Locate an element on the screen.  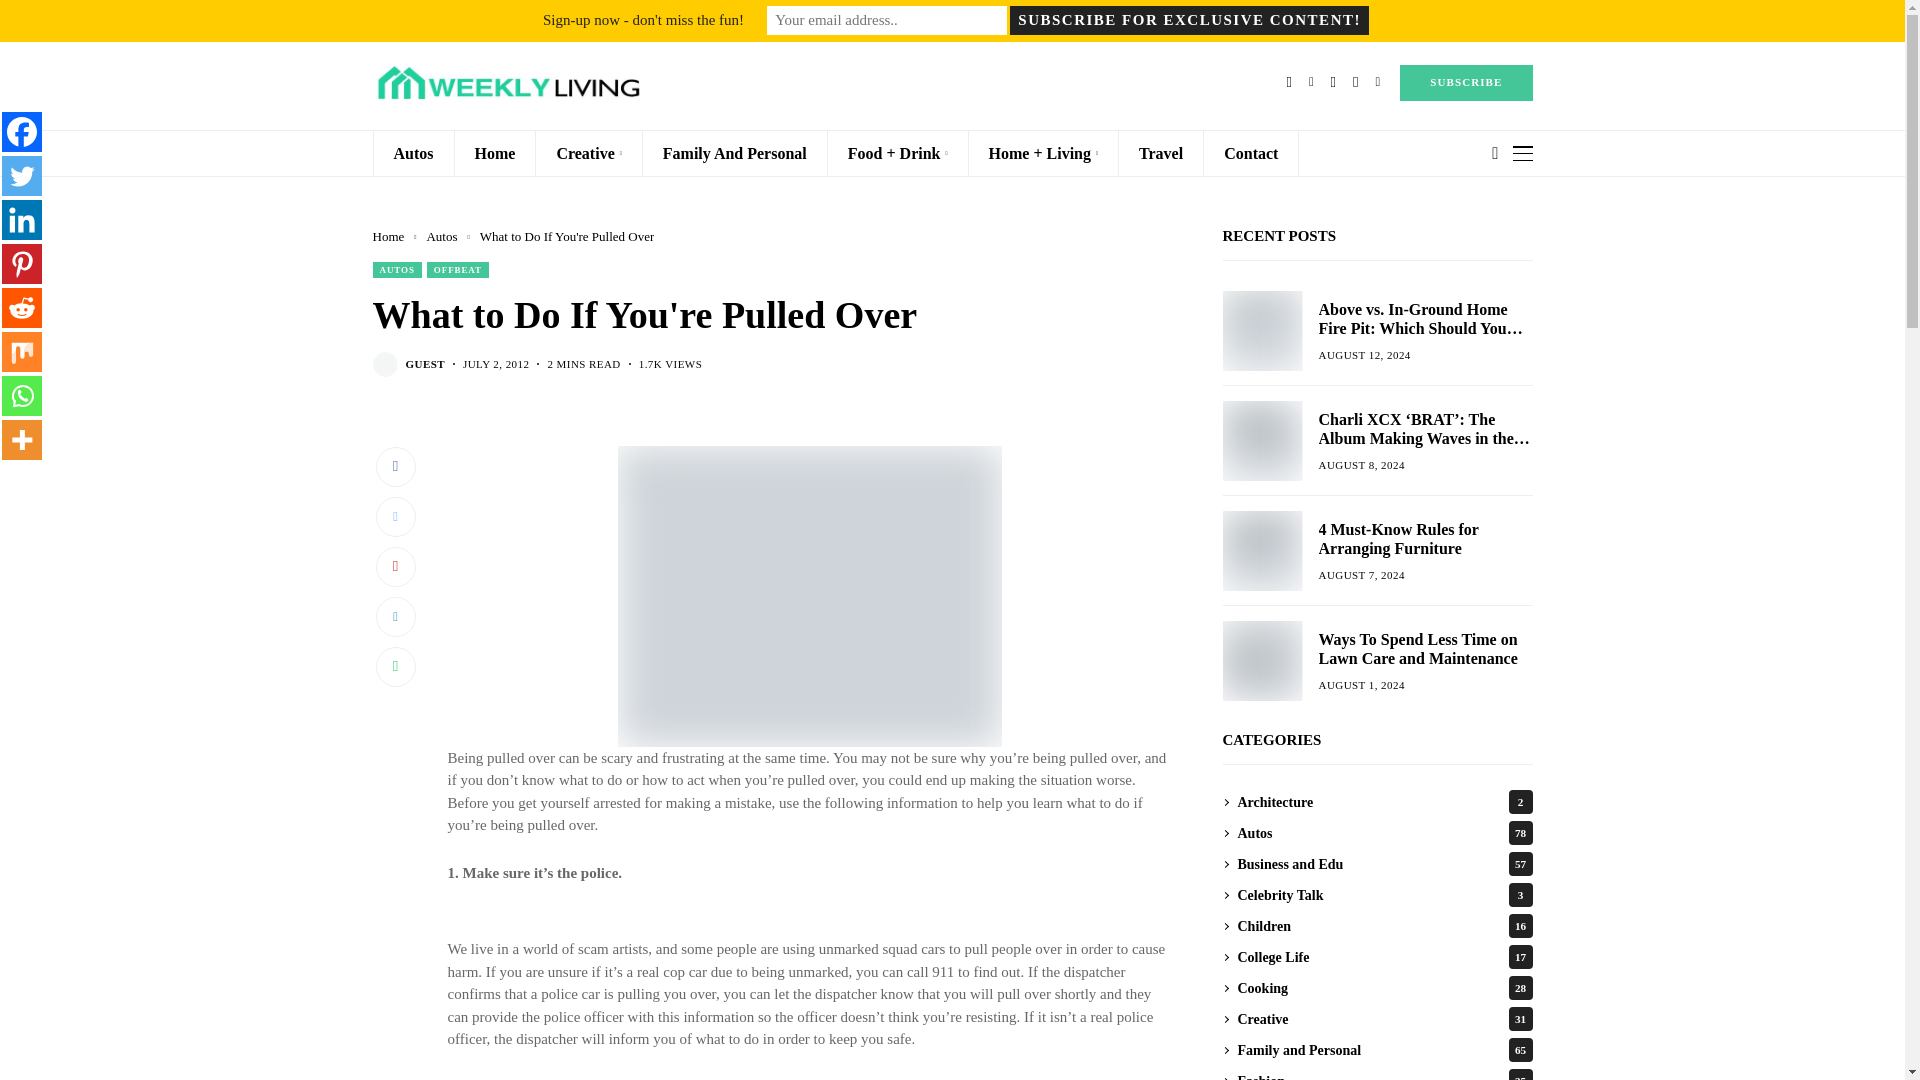
Twitter is located at coordinates (22, 175).